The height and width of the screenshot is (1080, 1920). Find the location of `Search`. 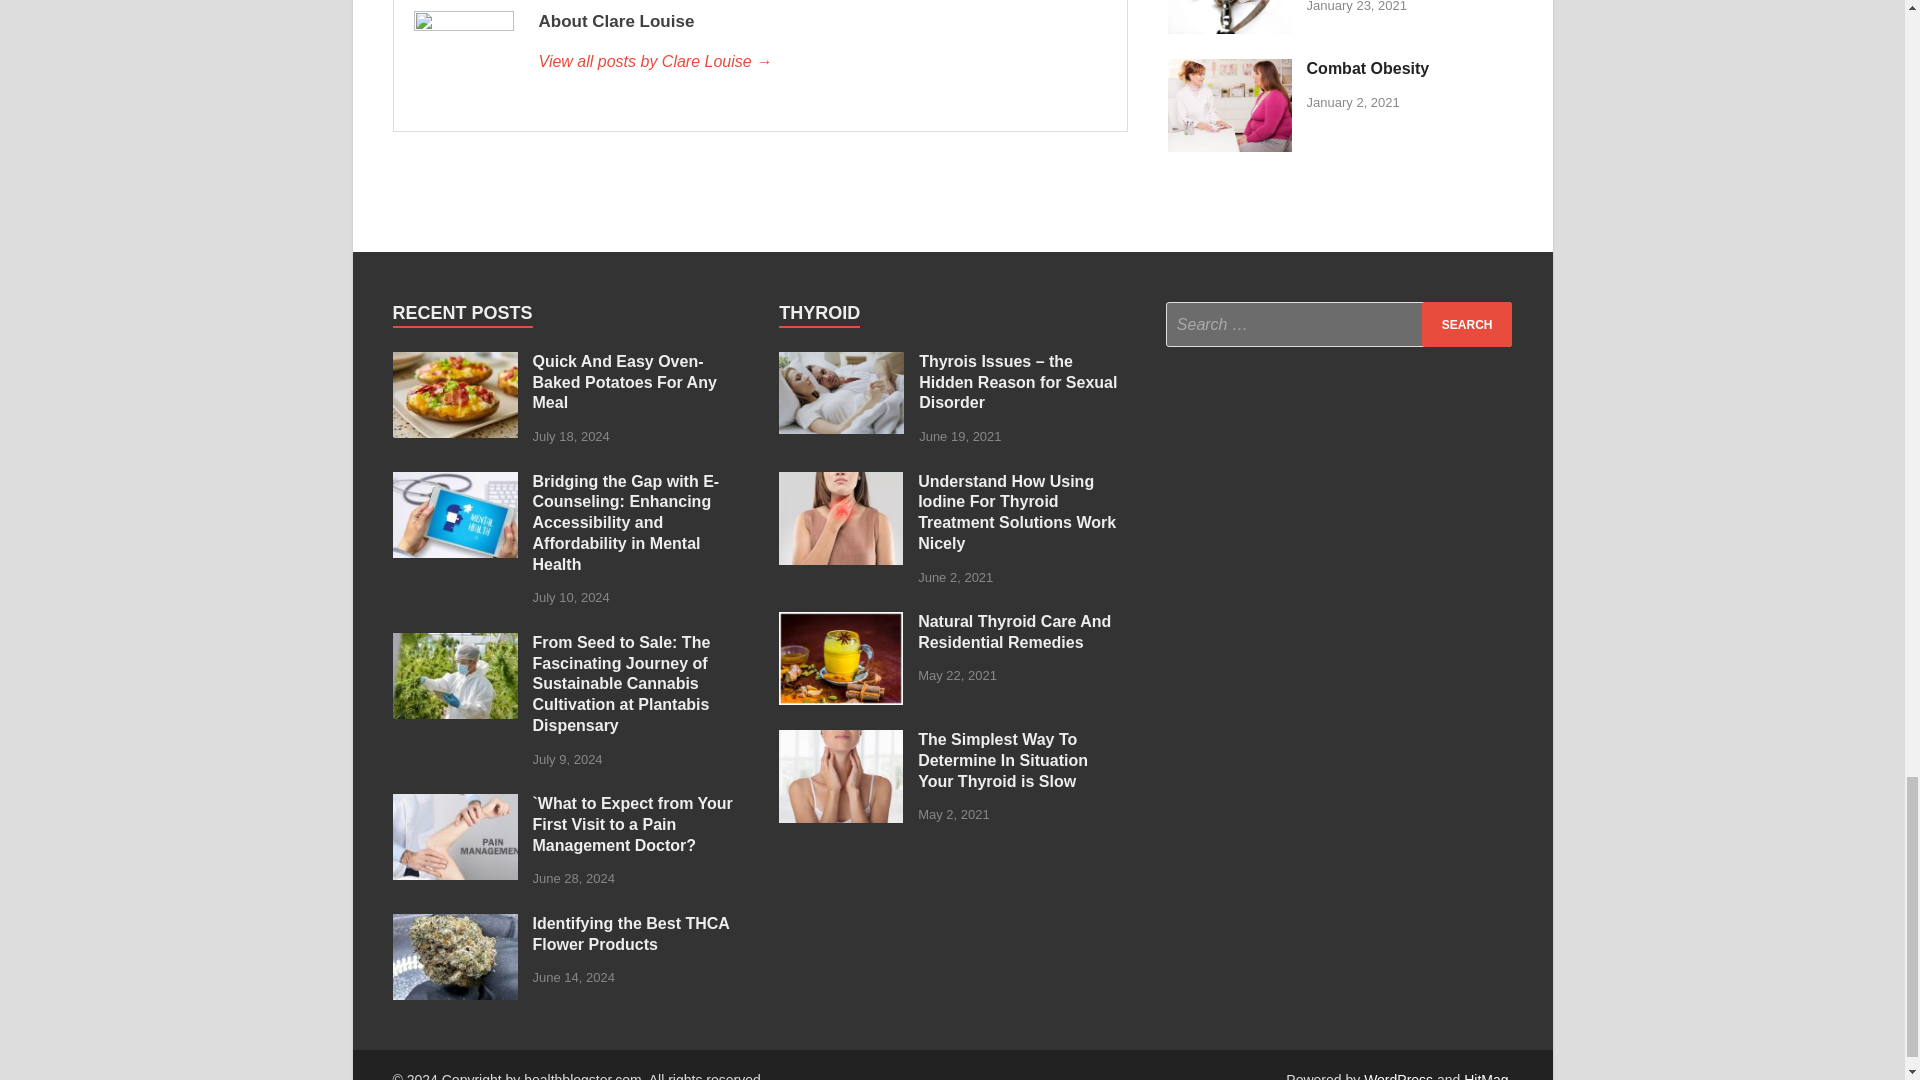

Search is located at coordinates (1467, 324).